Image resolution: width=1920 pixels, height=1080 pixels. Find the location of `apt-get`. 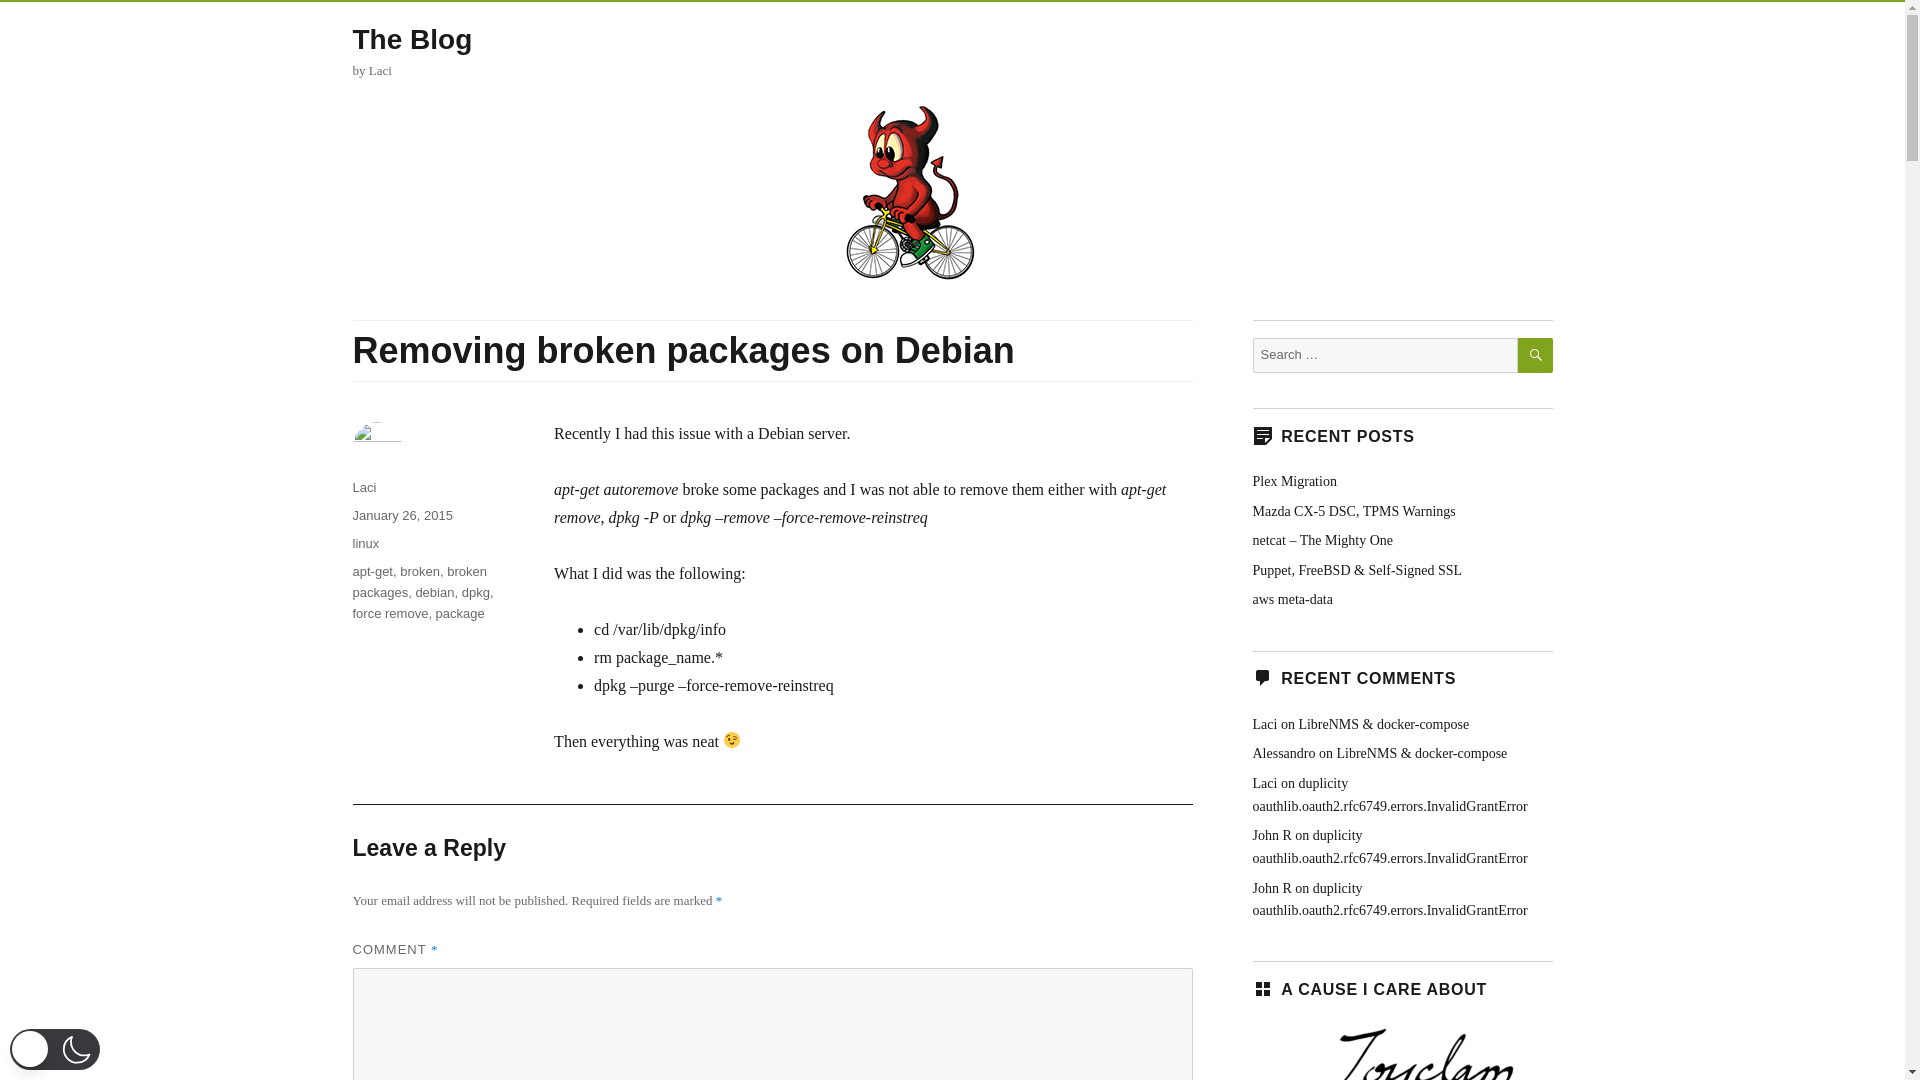

apt-get is located at coordinates (371, 570).